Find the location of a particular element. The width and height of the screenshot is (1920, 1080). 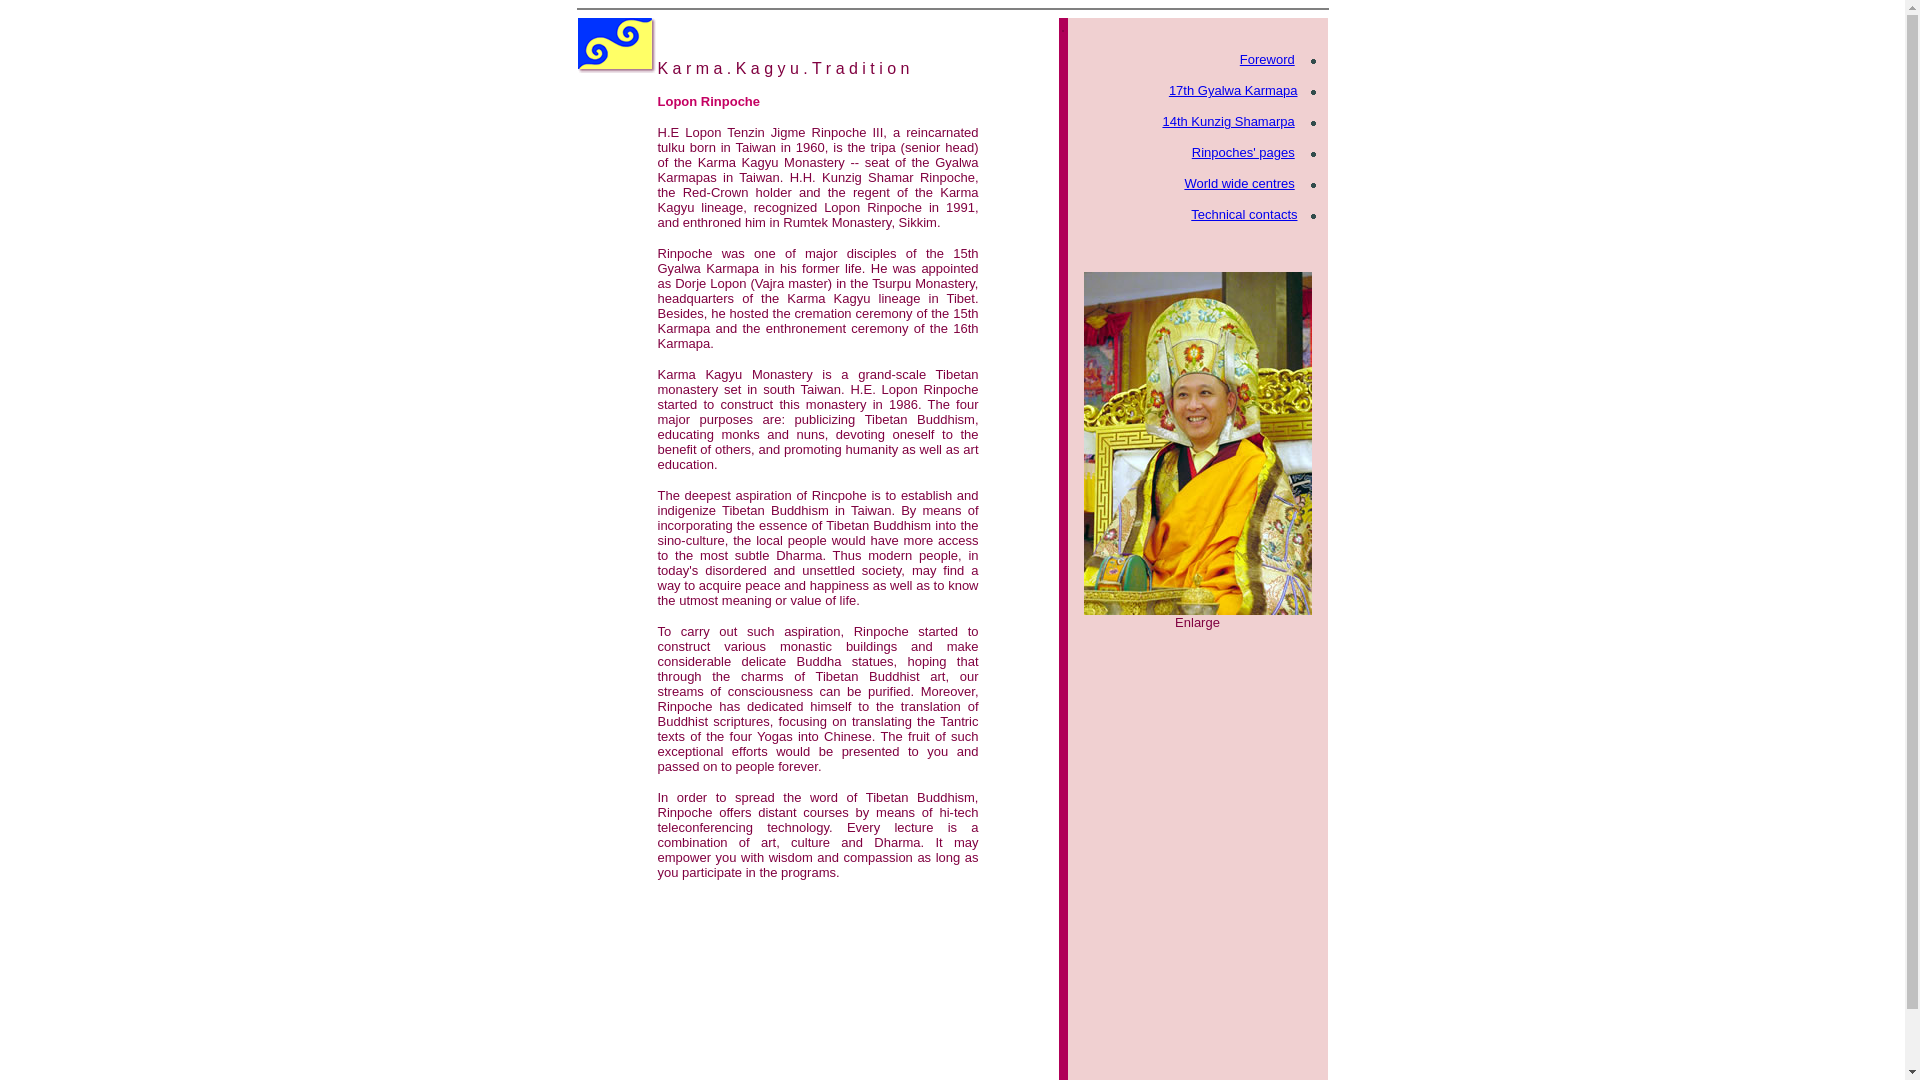

Rinpoches' pages is located at coordinates (1243, 152).